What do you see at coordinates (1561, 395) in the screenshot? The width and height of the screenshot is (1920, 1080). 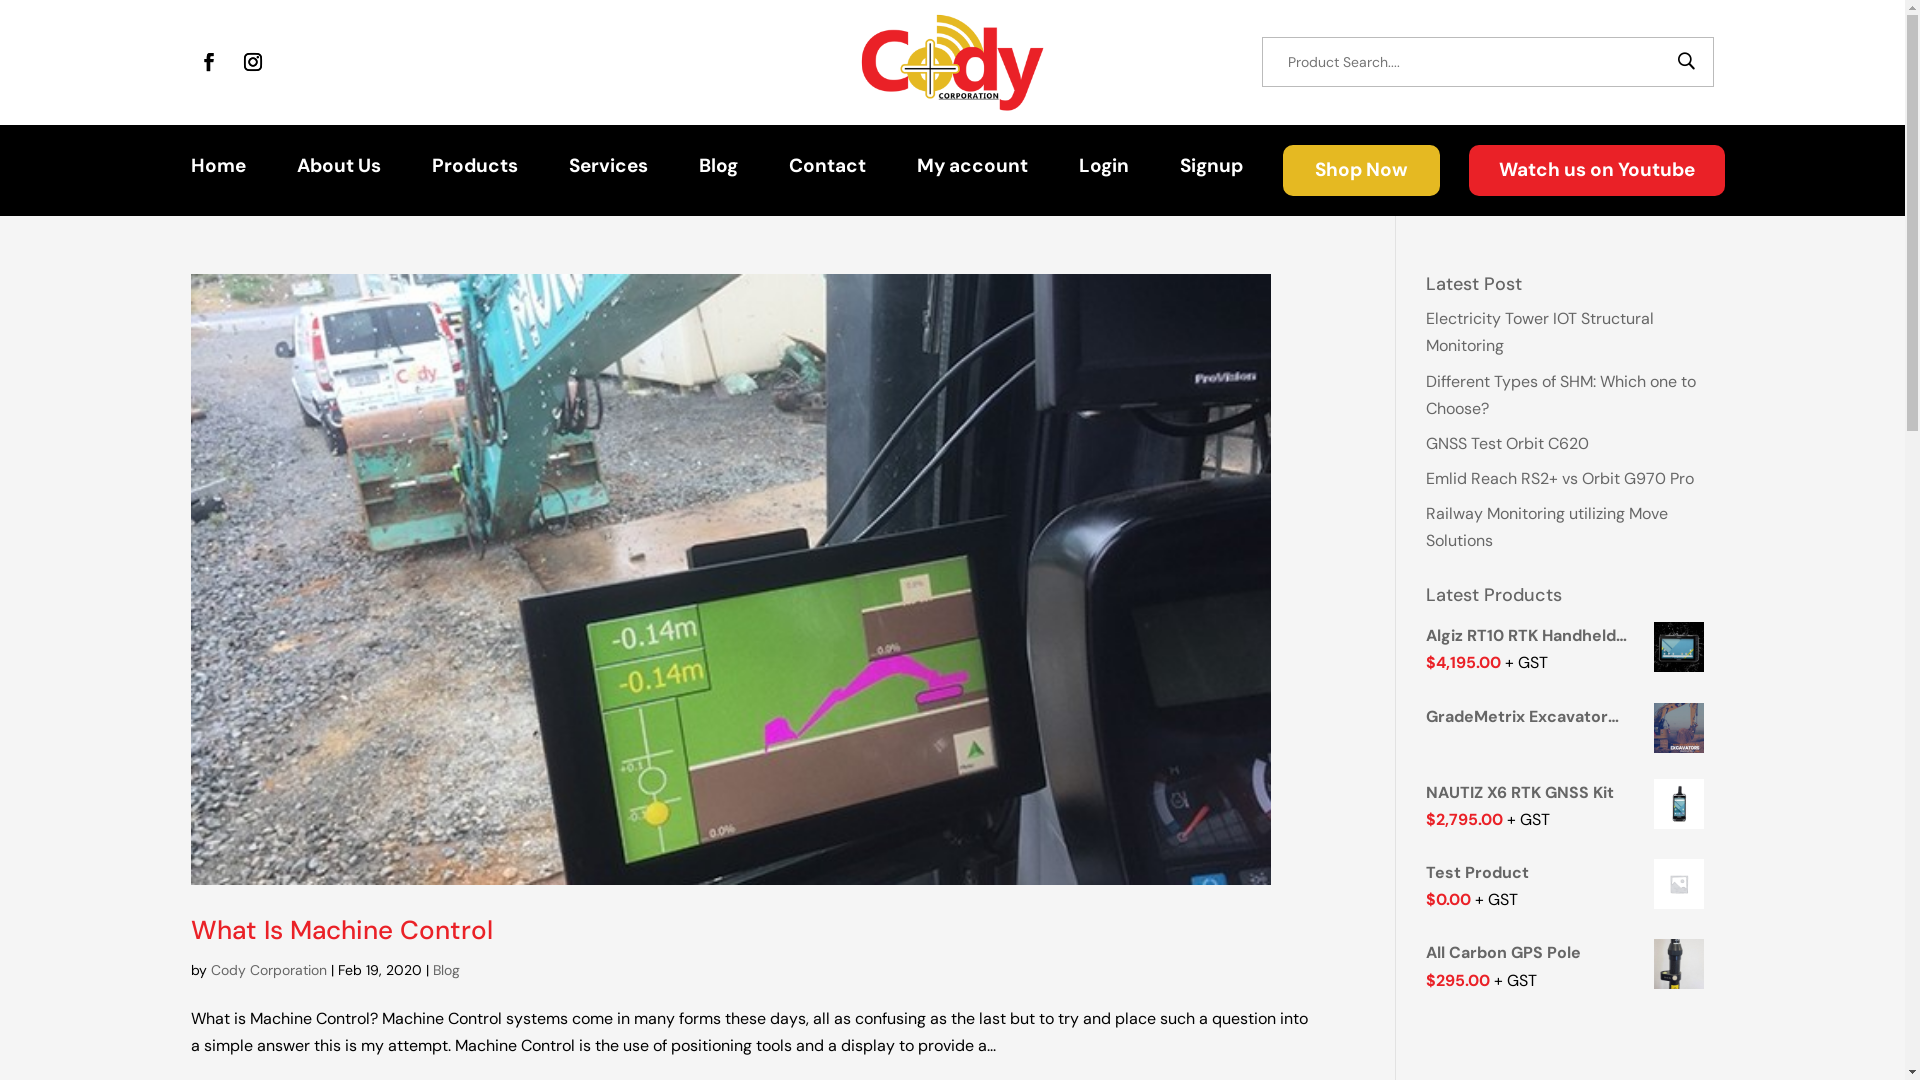 I see `Different Types of SHM: Which one to Choose?` at bounding box center [1561, 395].